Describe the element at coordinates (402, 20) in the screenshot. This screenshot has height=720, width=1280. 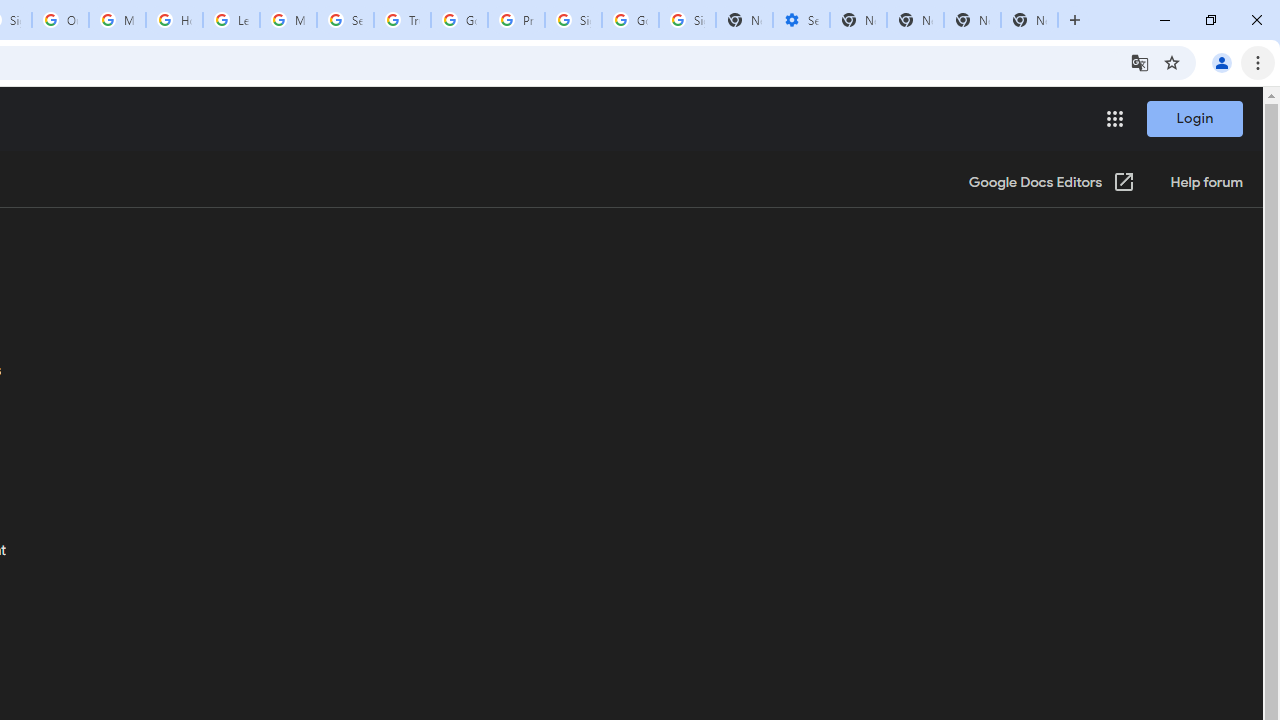
I see `Trusted Information and Content - Google Safety Center` at that location.